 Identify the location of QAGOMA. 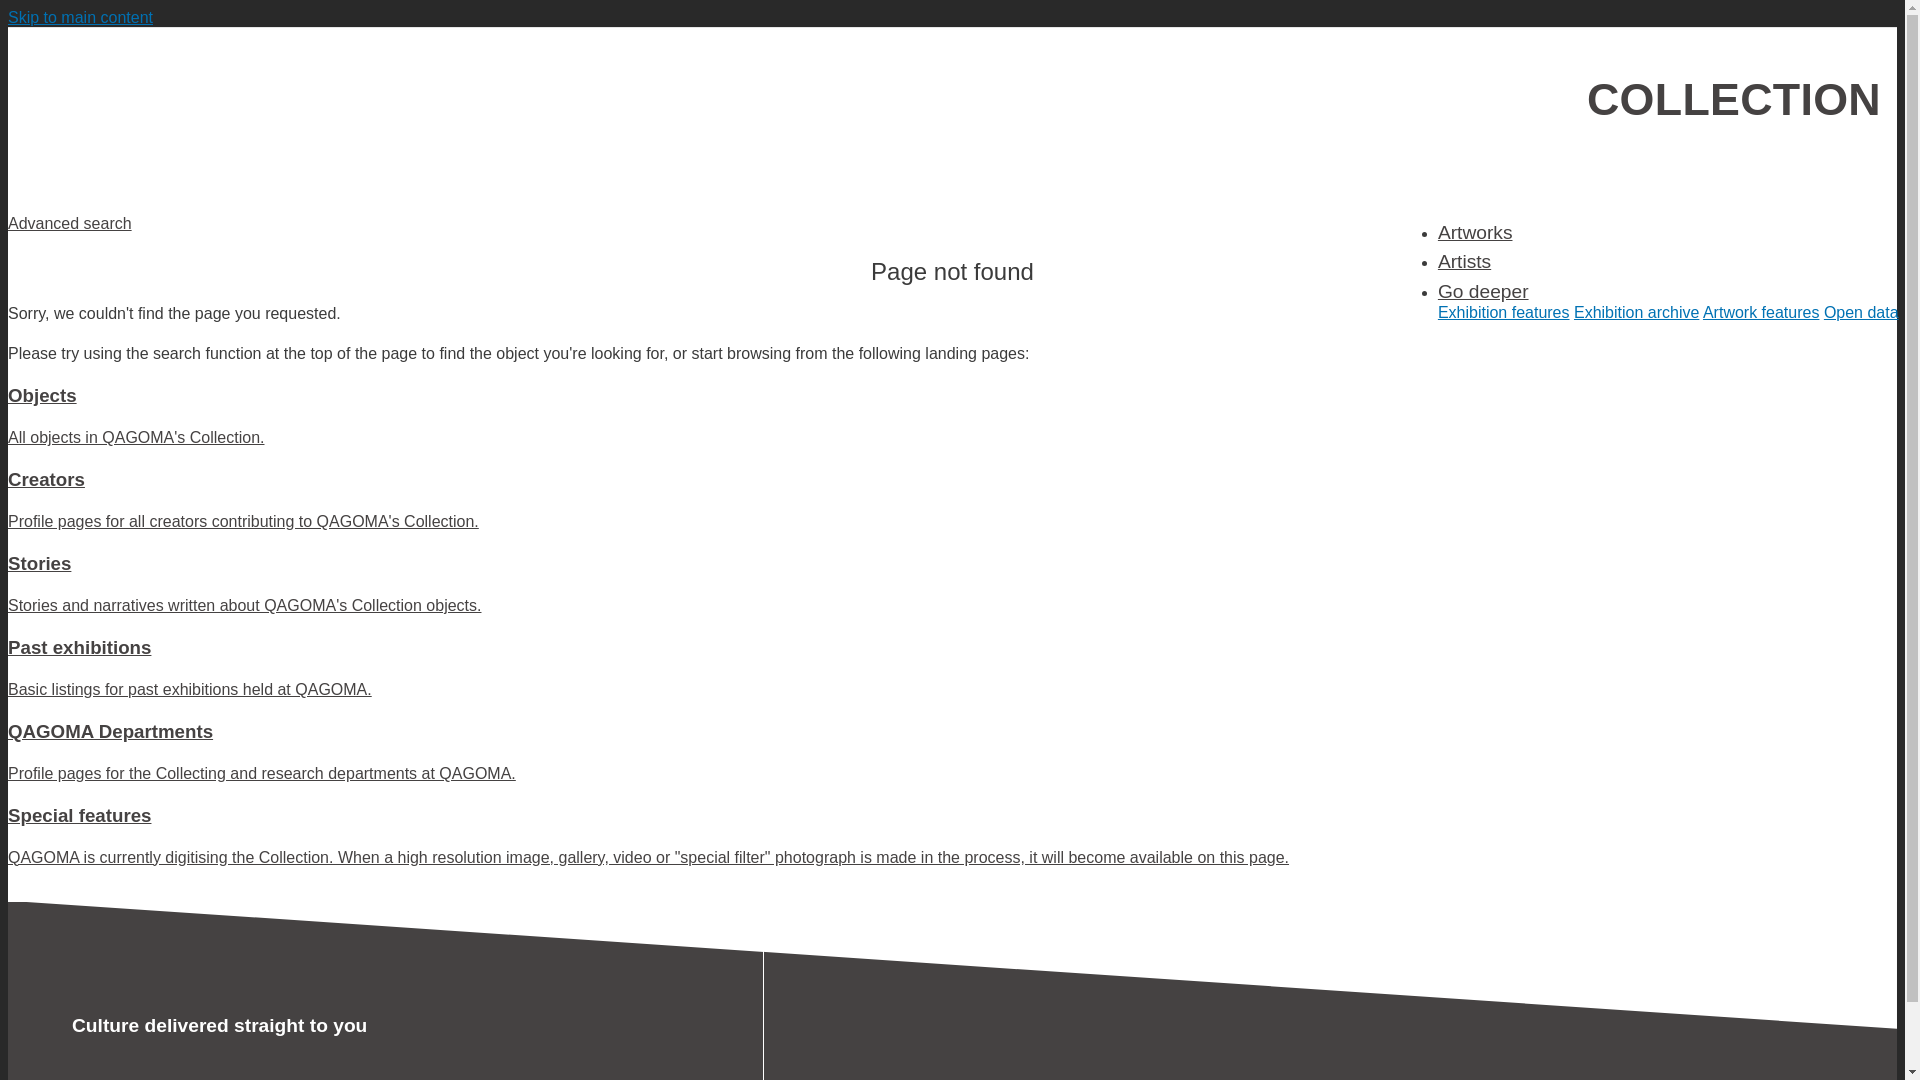
(182, 103).